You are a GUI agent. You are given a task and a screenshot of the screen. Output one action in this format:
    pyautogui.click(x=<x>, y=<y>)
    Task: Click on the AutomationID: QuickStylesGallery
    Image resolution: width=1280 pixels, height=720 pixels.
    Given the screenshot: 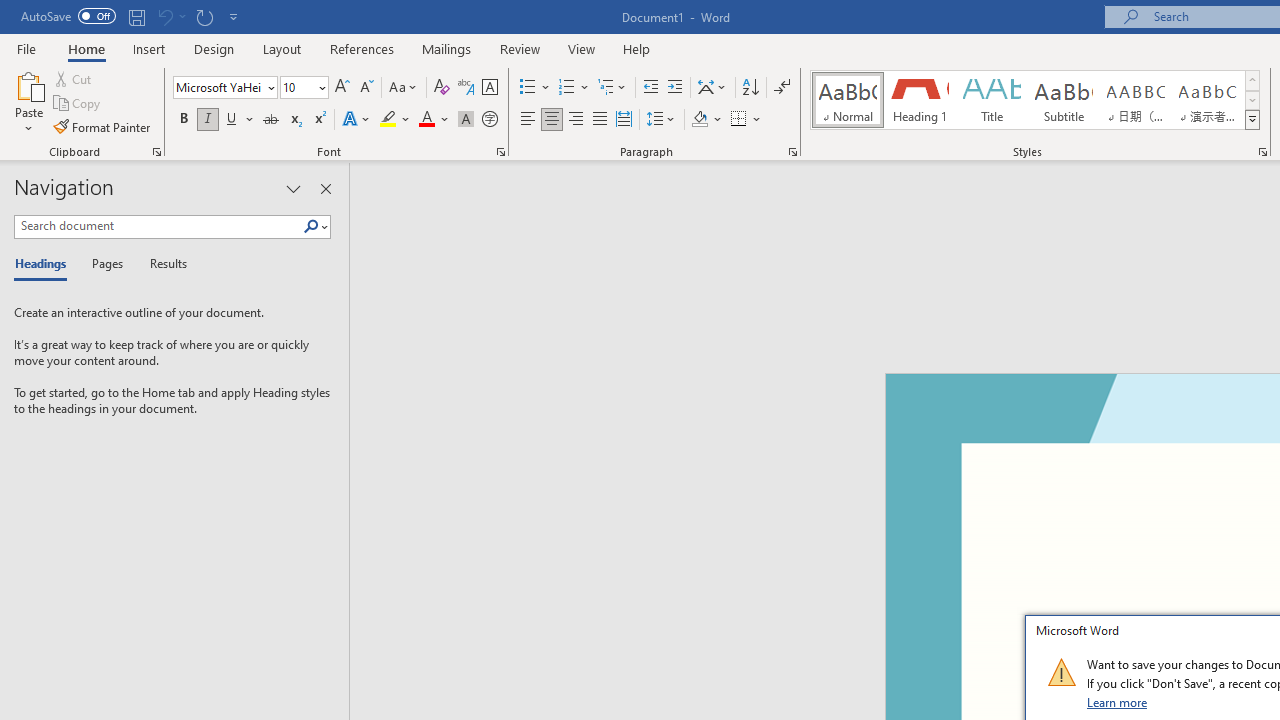 What is the action you would take?
    pyautogui.click(x=1036, y=100)
    